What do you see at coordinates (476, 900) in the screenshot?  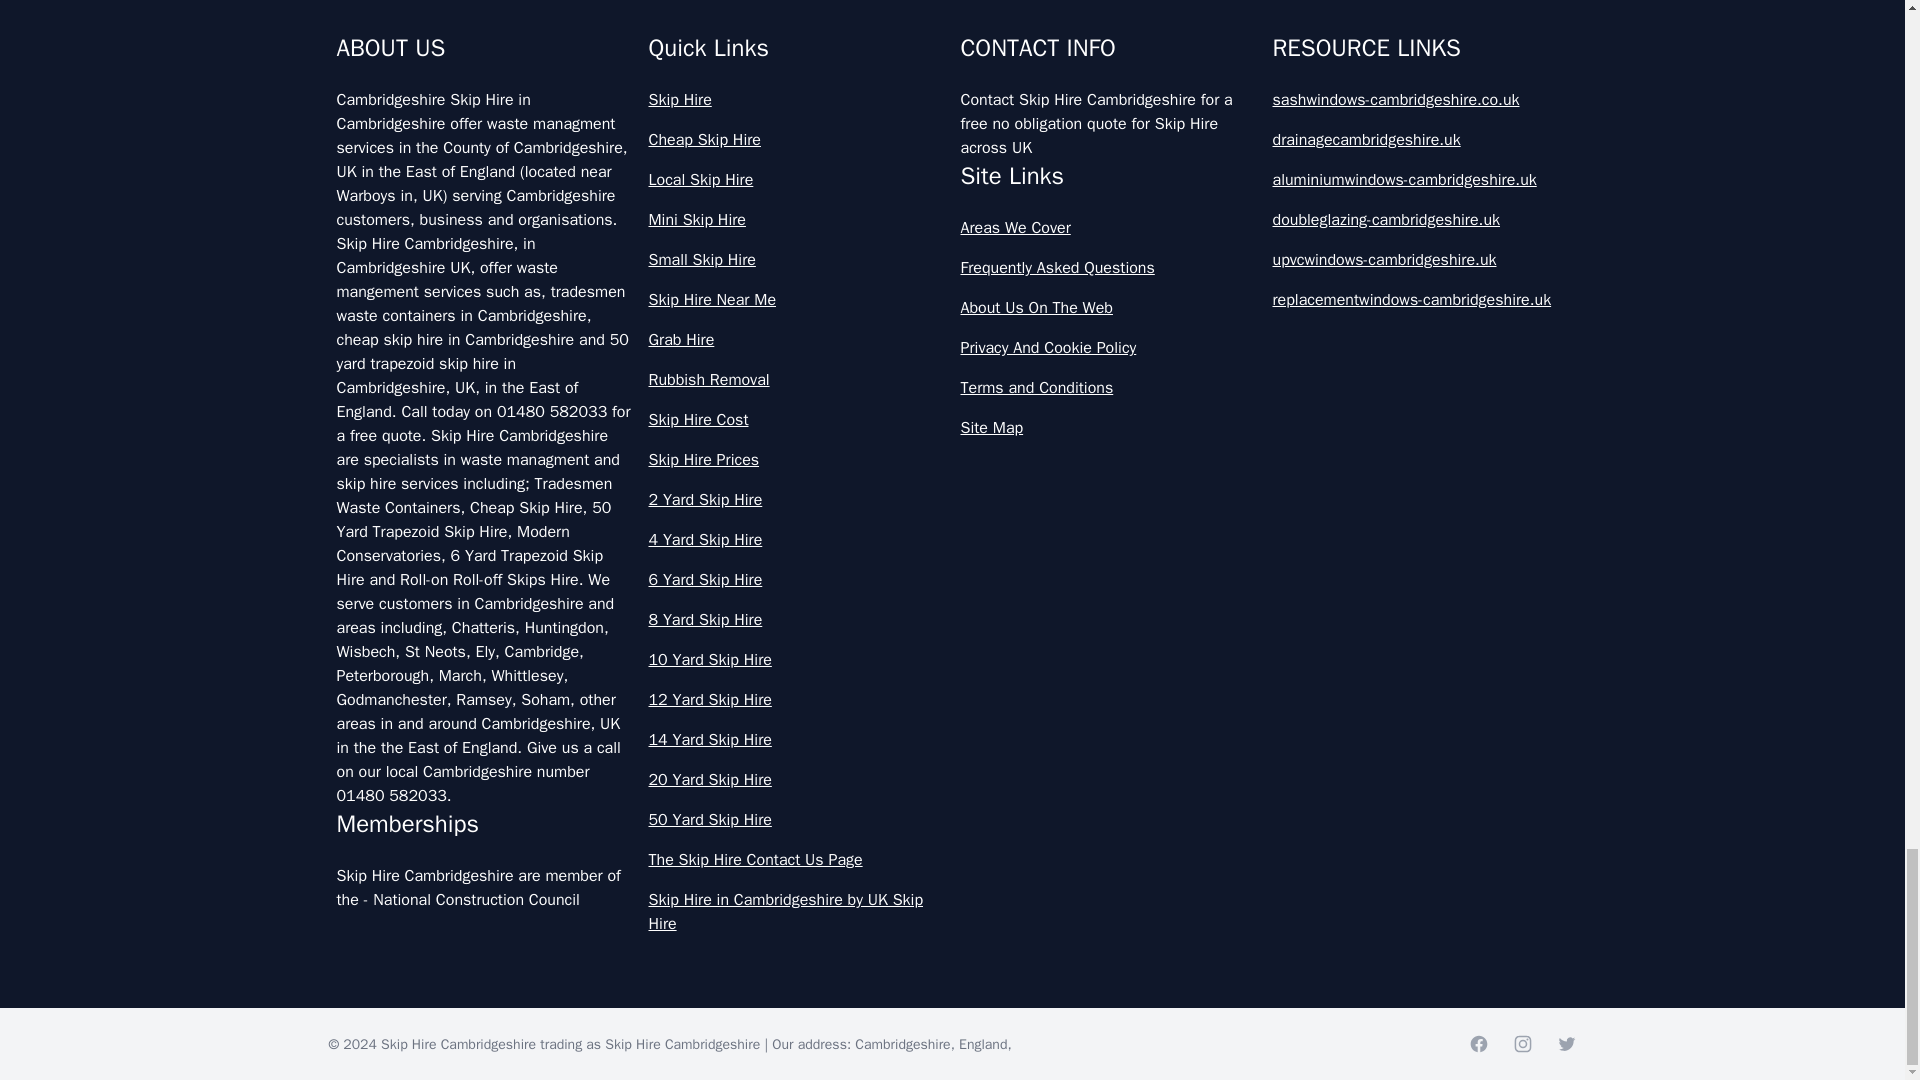 I see `National Construction Council` at bounding box center [476, 900].